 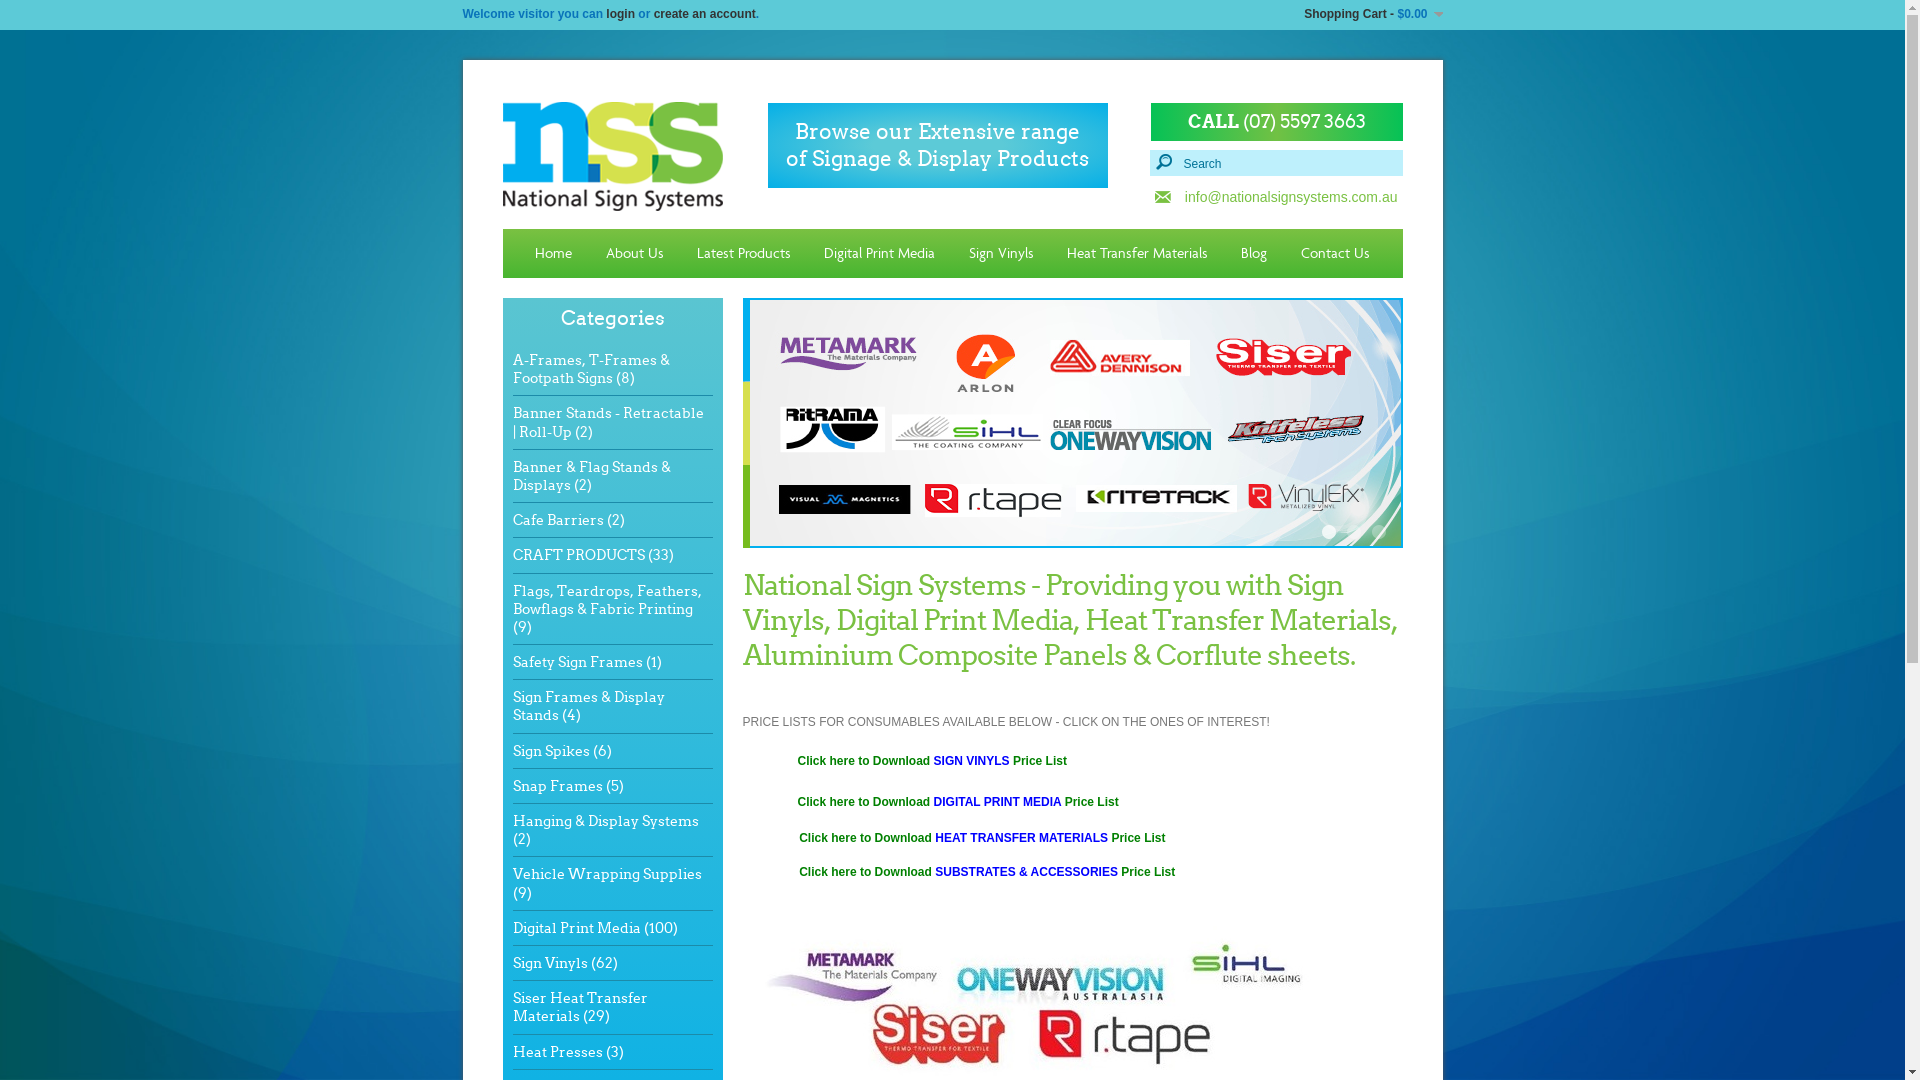 I want to click on $0.00, so click(x=1420, y=14).